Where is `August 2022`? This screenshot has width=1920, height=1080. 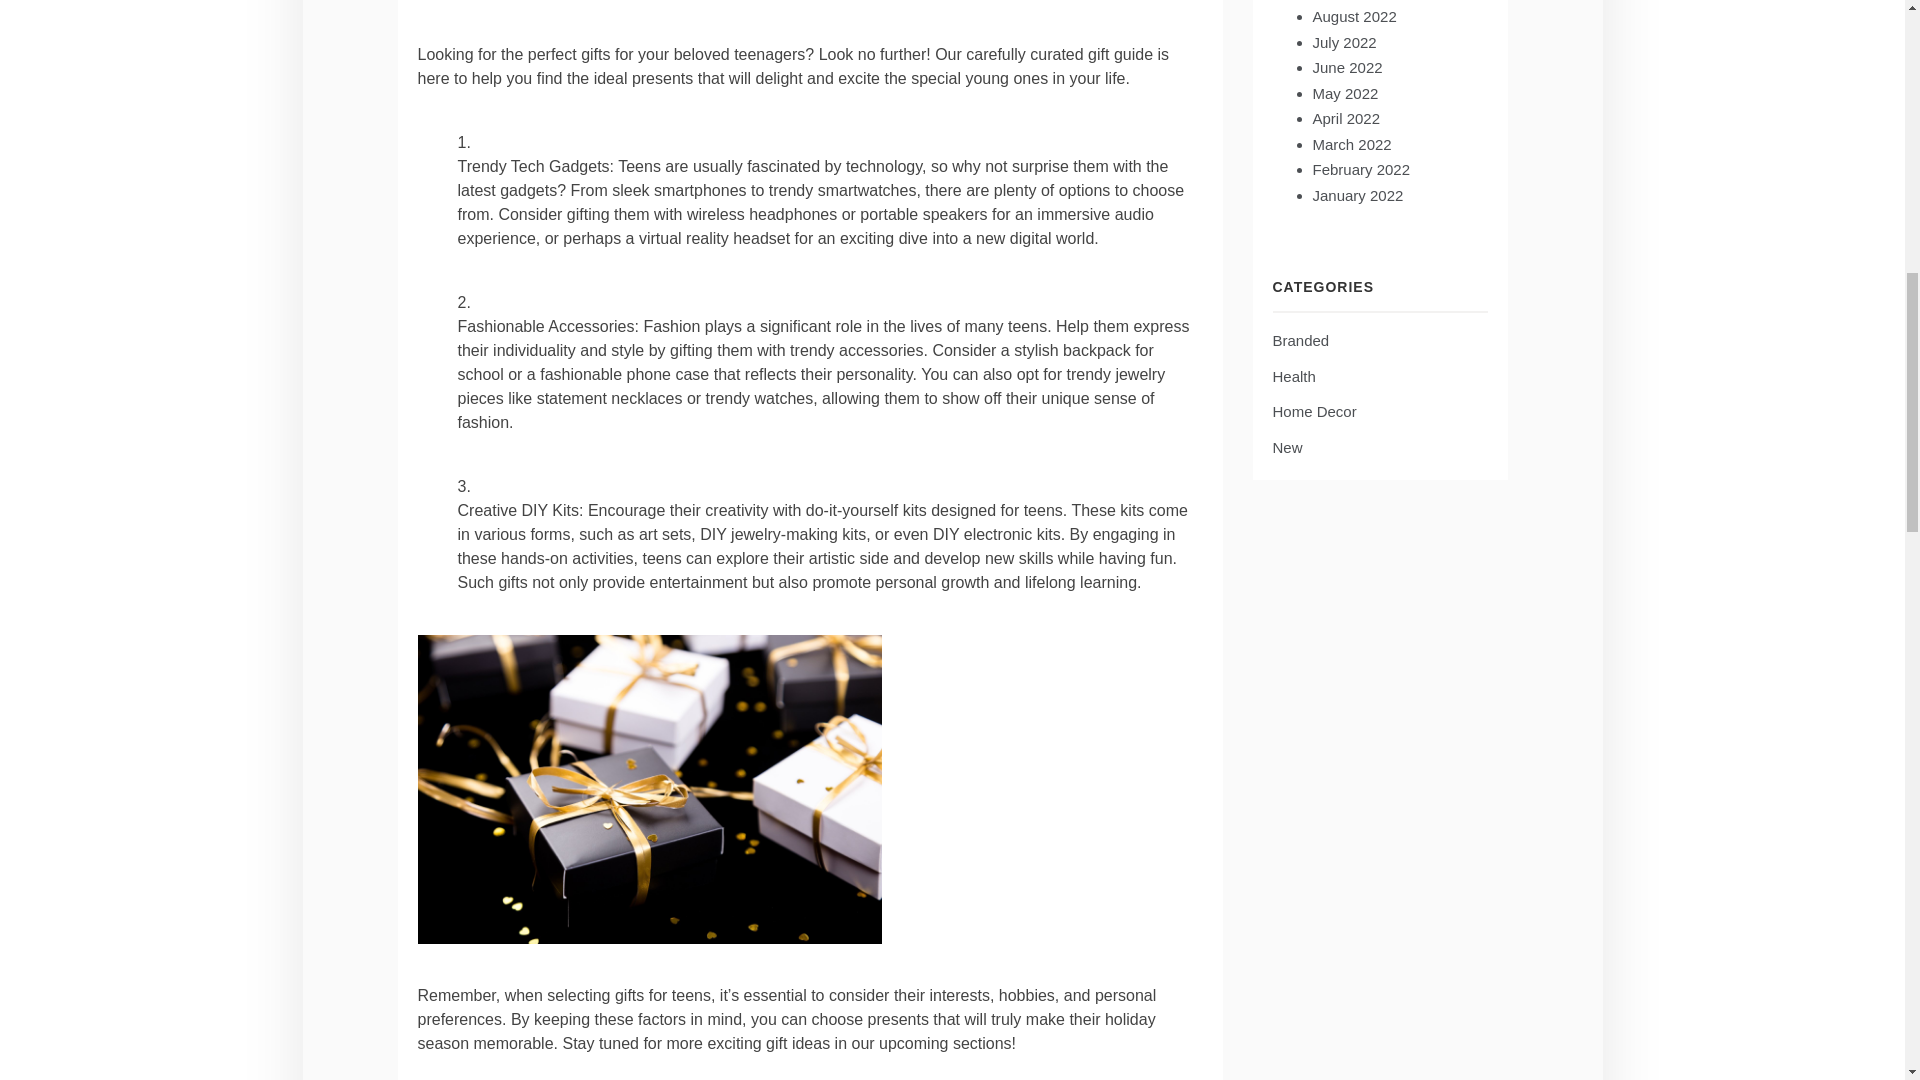 August 2022 is located at coordinates (1353, 16).